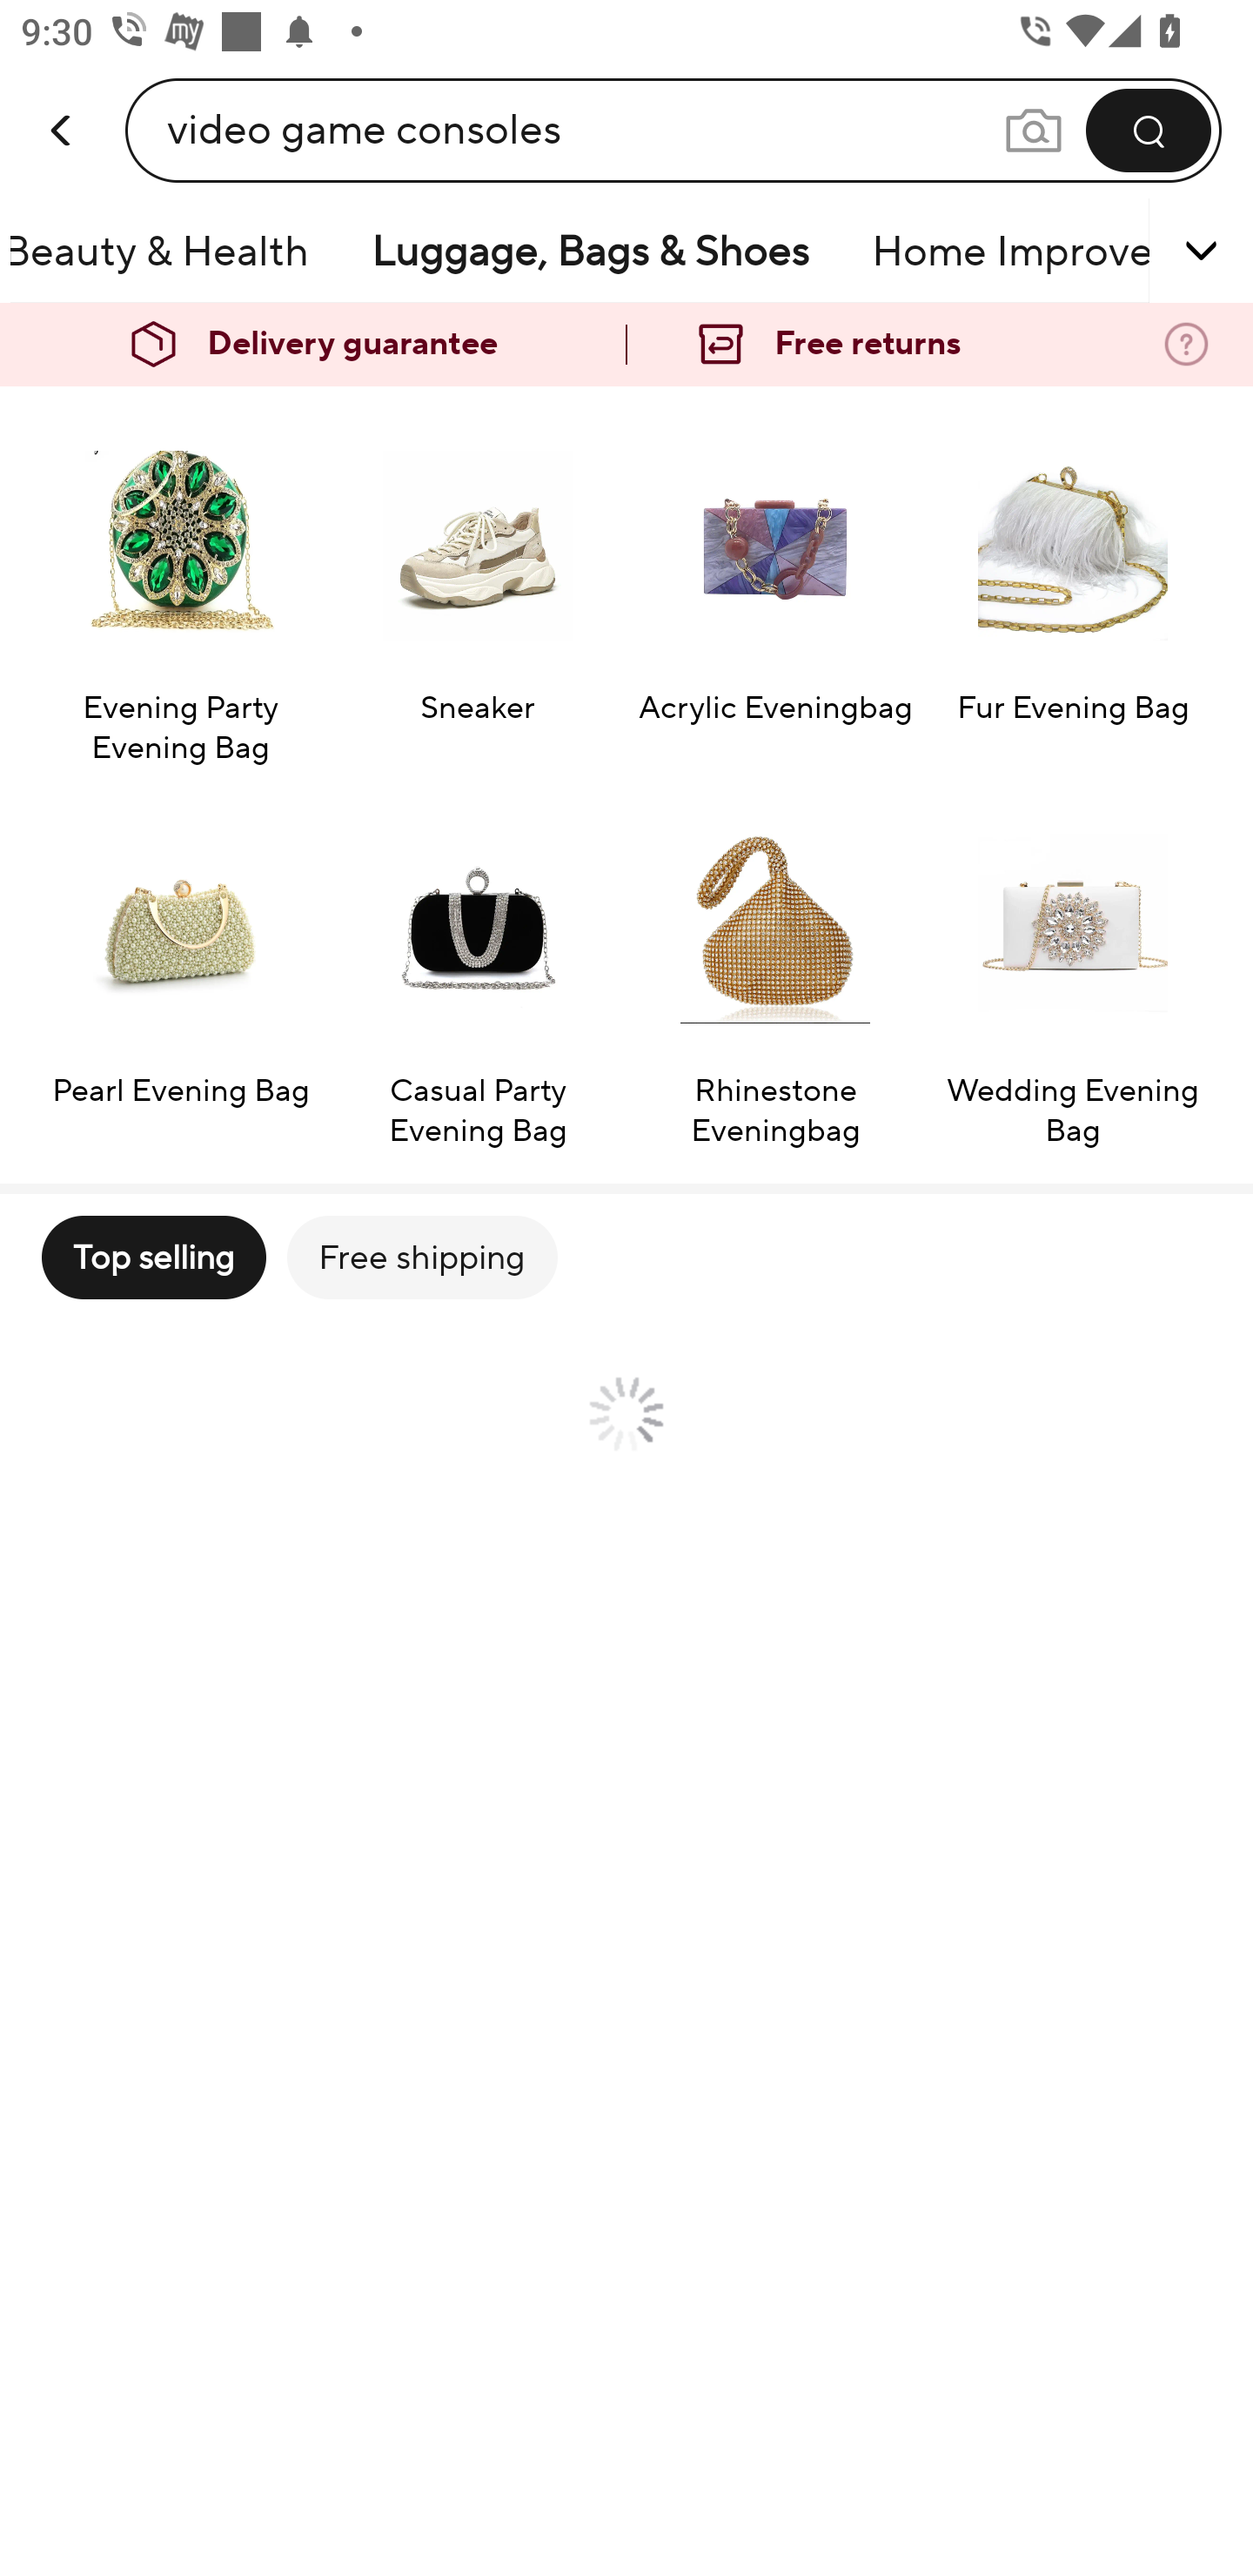 The height and width of the screenshot is (2576, 1253). What do you see at coordinates (585, 130) in the screenshot?
I see `video game consoles Search query` at bounding box center [585, 130].